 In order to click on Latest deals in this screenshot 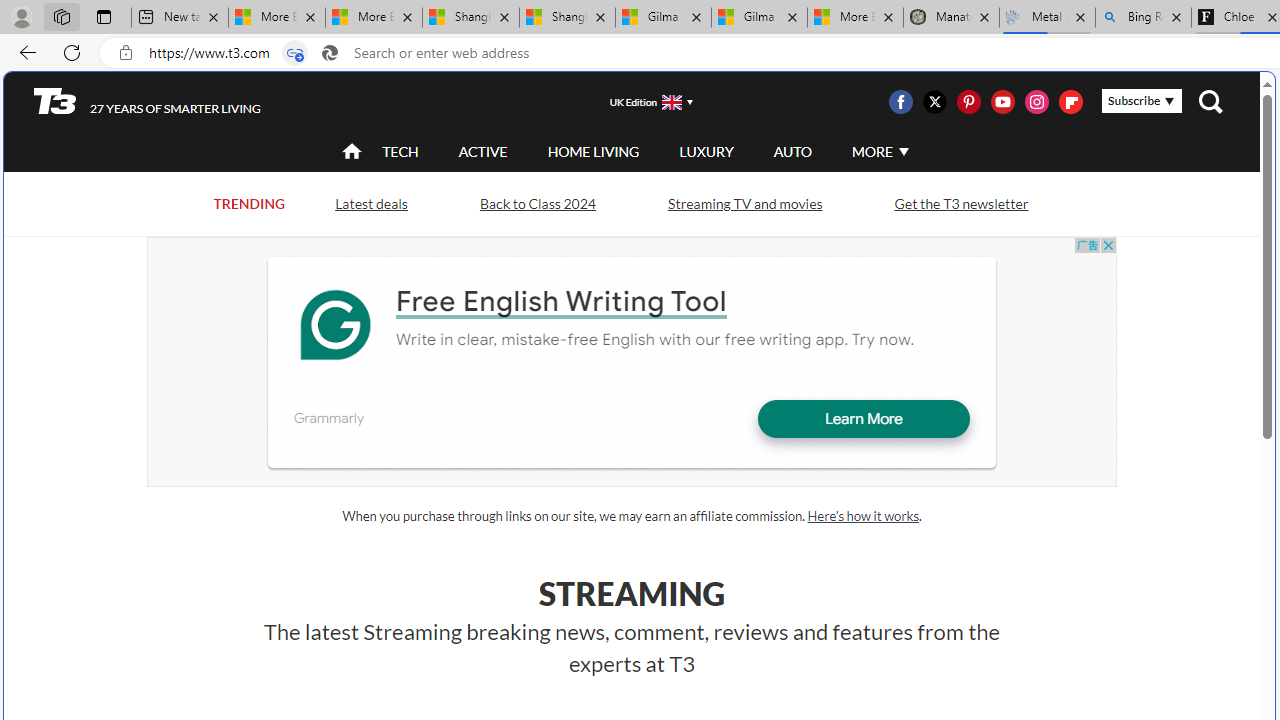, I will do `click(370, 204)`.